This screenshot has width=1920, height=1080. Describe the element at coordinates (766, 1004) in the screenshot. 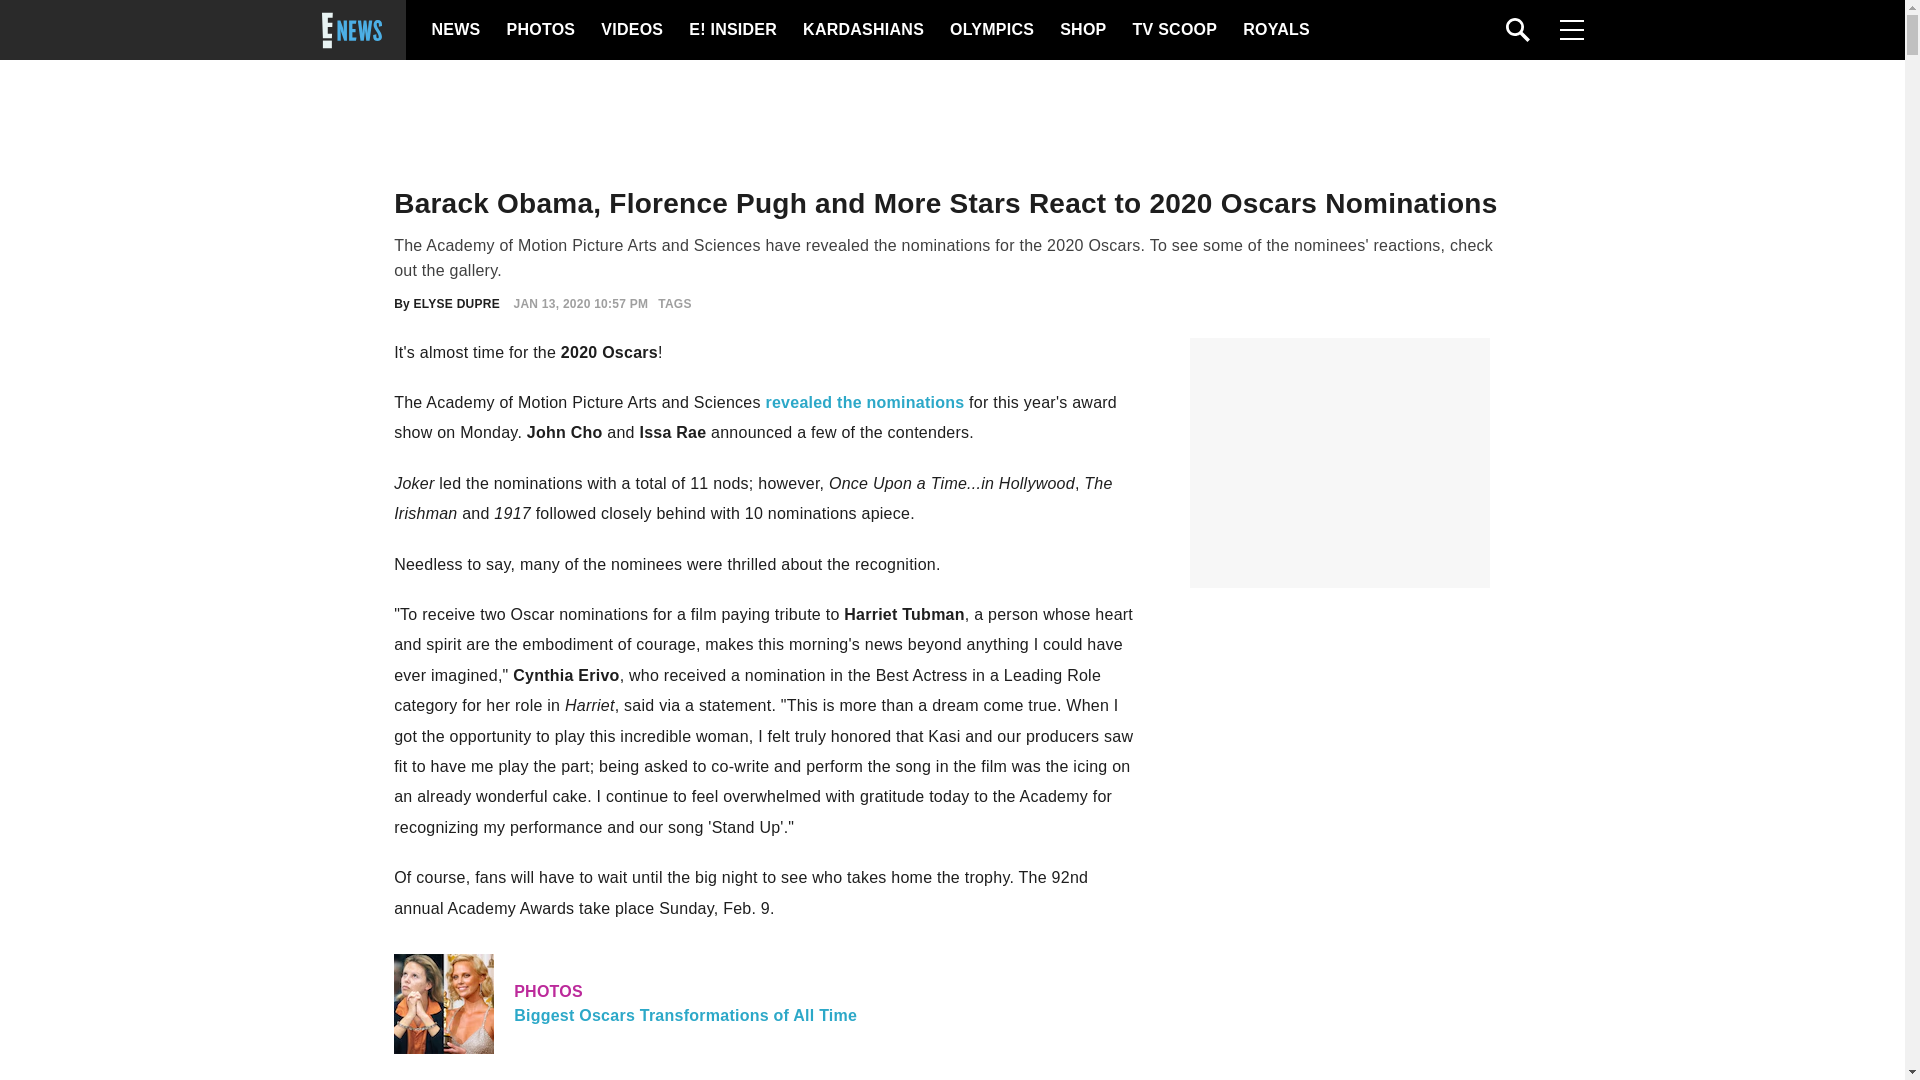

I see `PHOTOS` at that location.